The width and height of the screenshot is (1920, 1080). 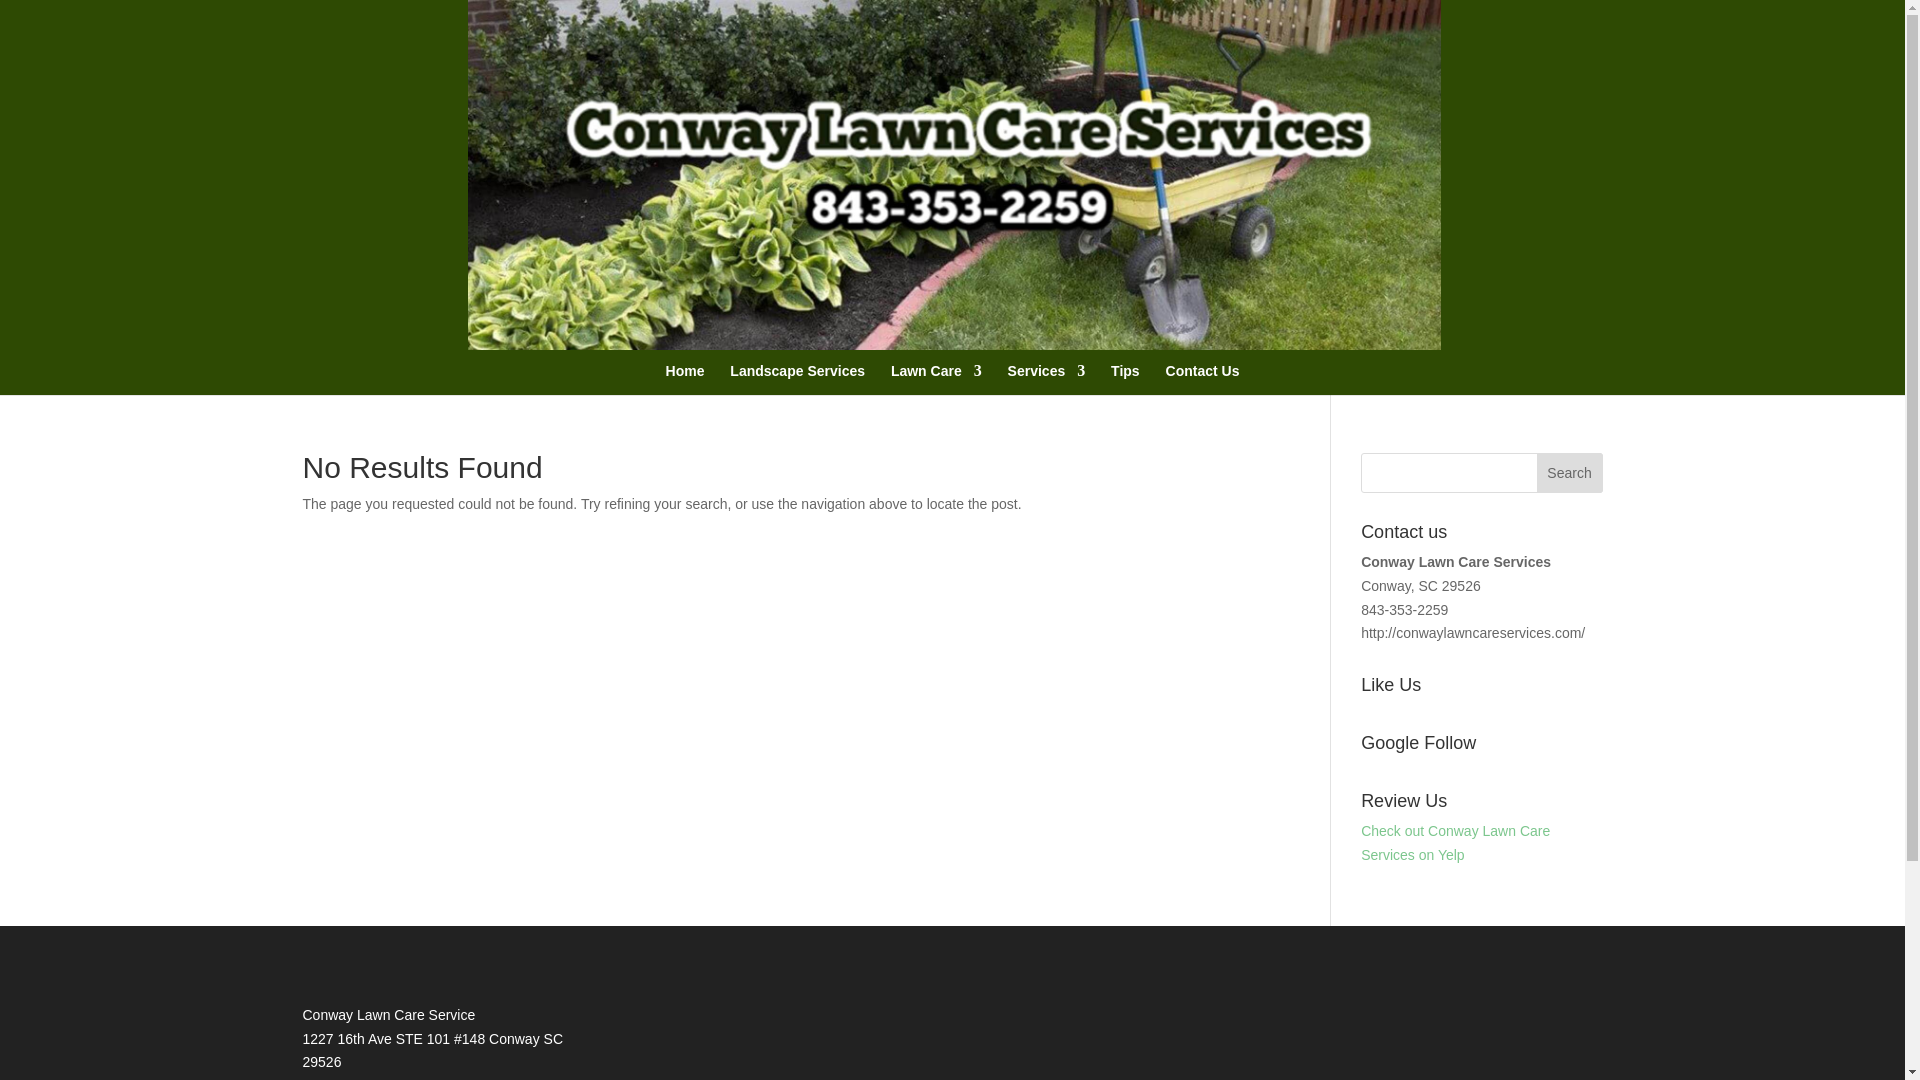 I want to click on Services, so click(x=1047, y=398).